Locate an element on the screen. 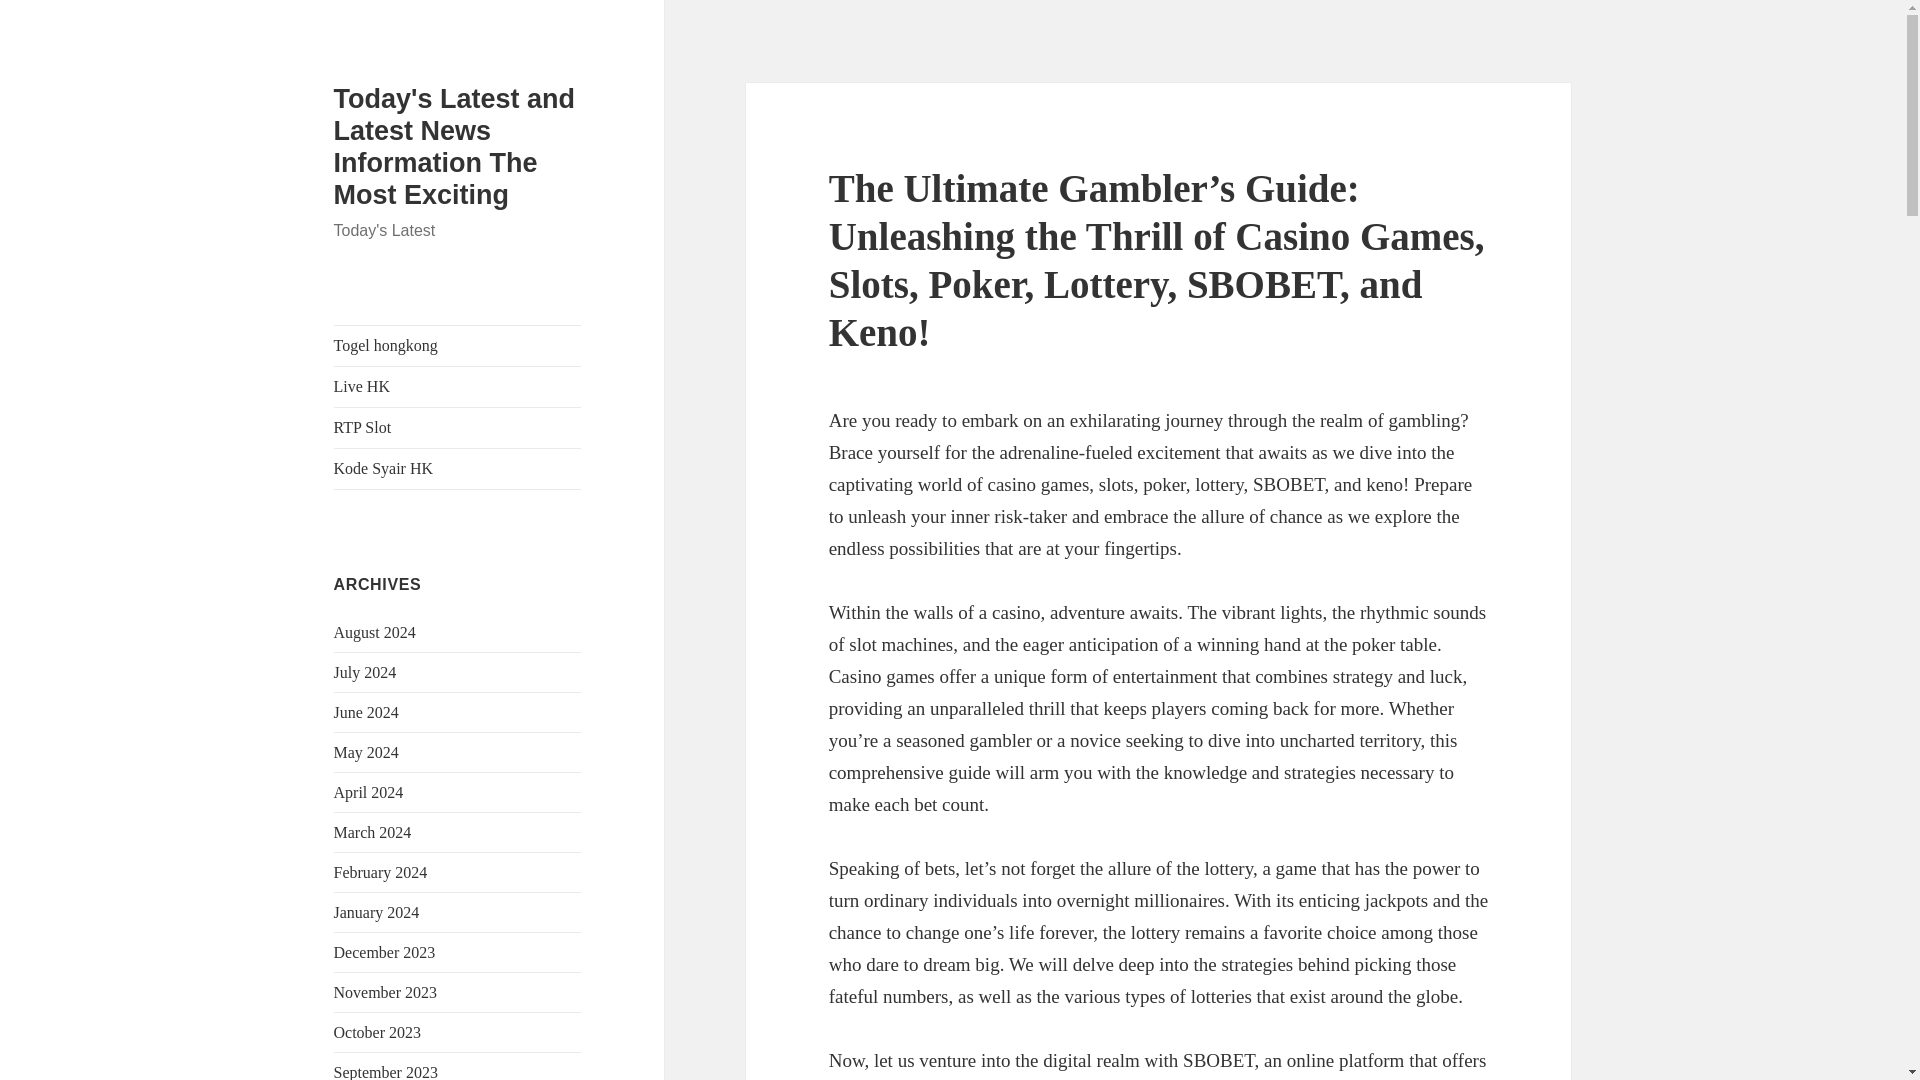  May 2024 is located at coordinates (366, 752).